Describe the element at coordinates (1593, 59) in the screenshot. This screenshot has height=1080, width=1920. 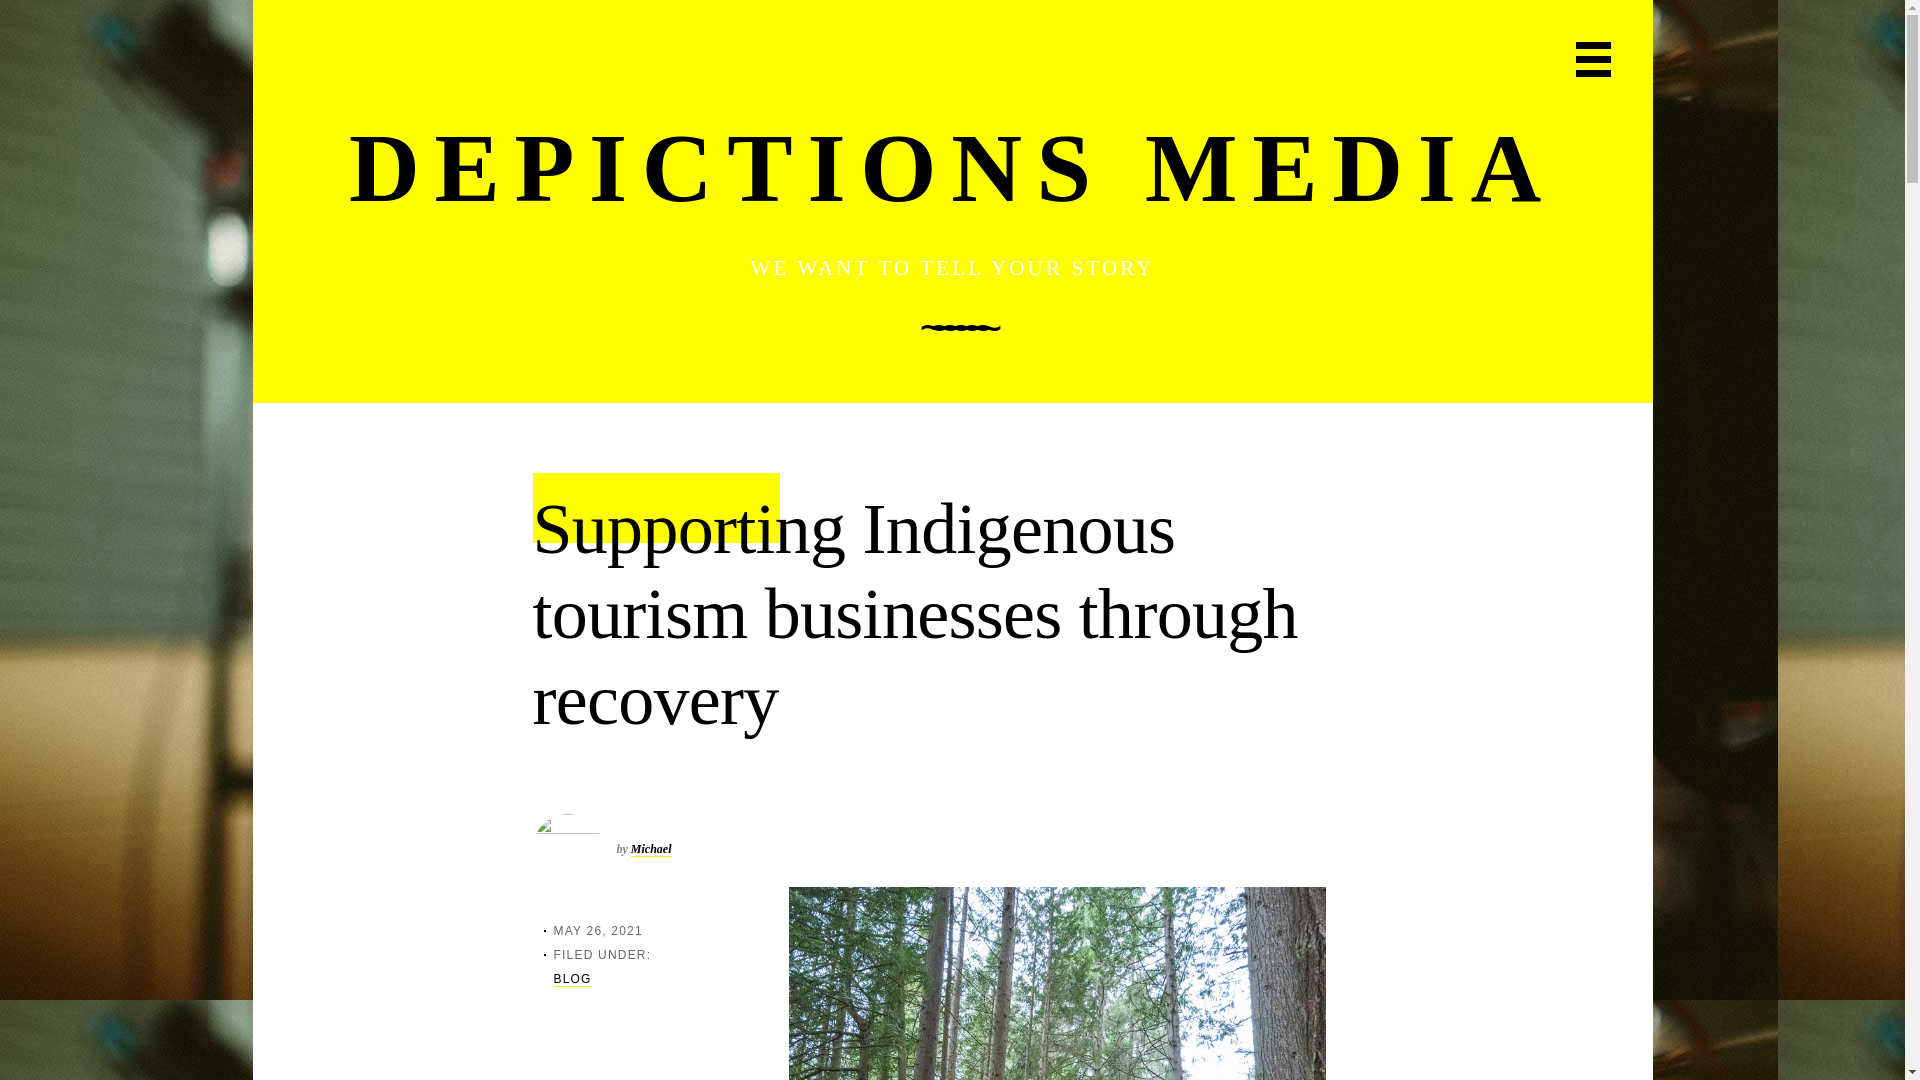
I see `Primary Navigation Menu` at that location.